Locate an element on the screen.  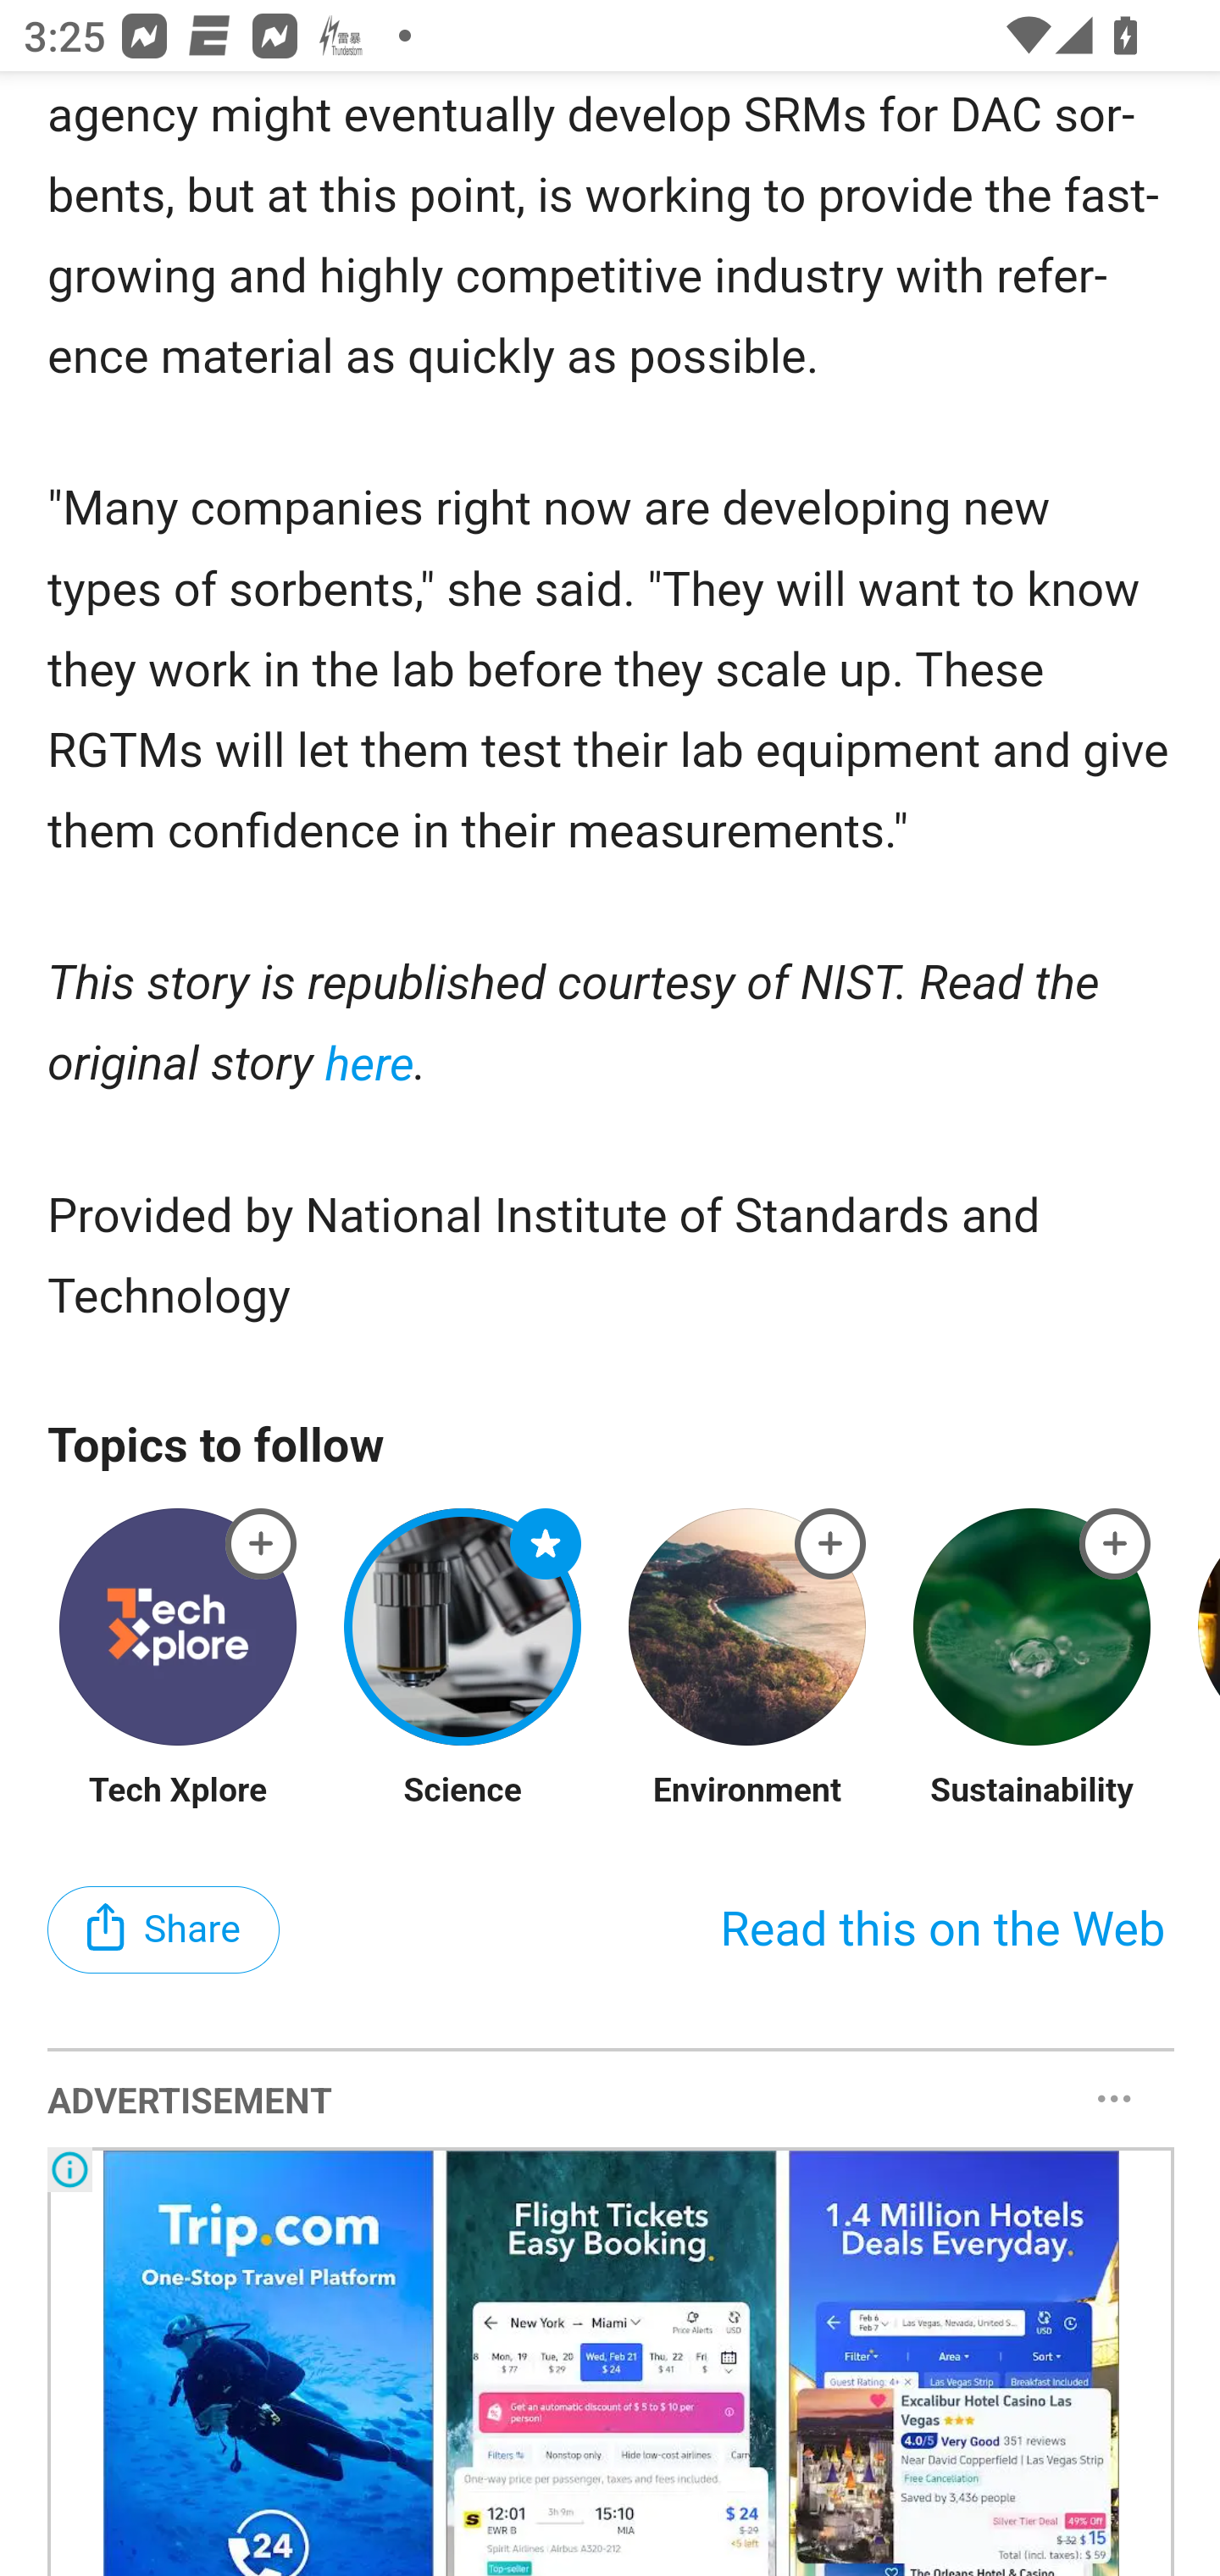
Share is located at coordinates (164, 1932).